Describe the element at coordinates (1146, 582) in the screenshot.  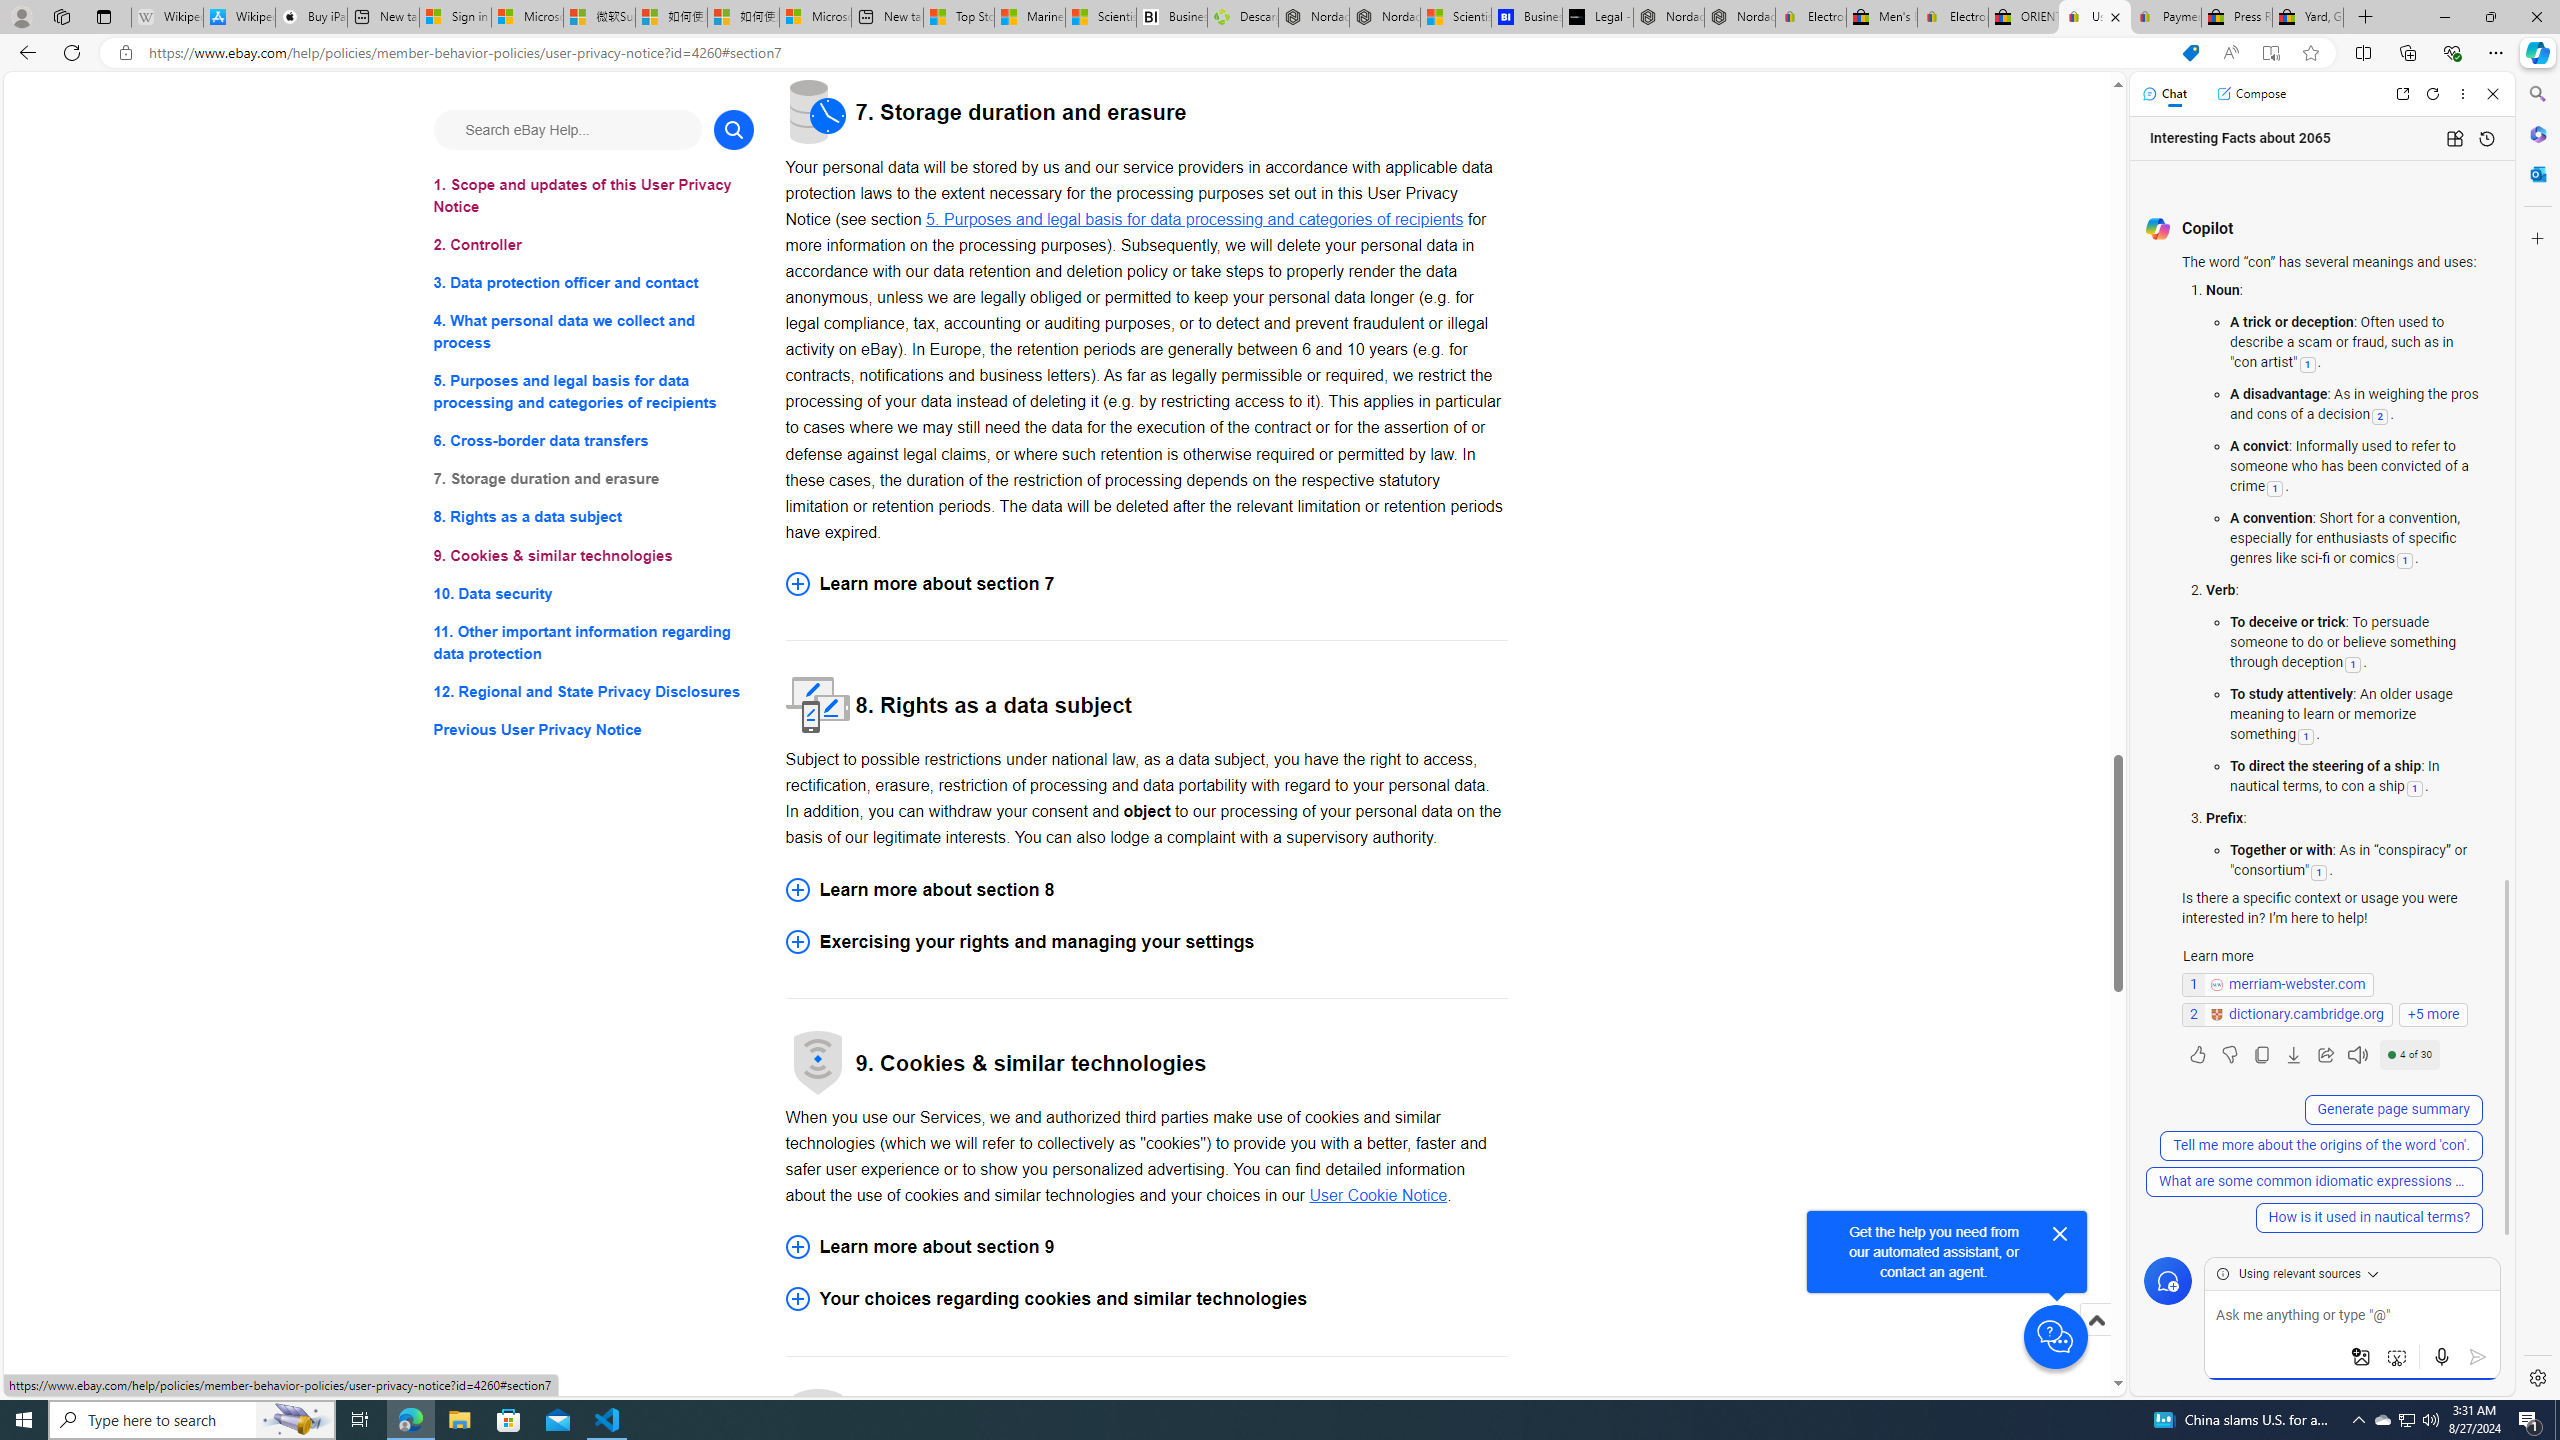
I see `Learn more about section 7` at that location.